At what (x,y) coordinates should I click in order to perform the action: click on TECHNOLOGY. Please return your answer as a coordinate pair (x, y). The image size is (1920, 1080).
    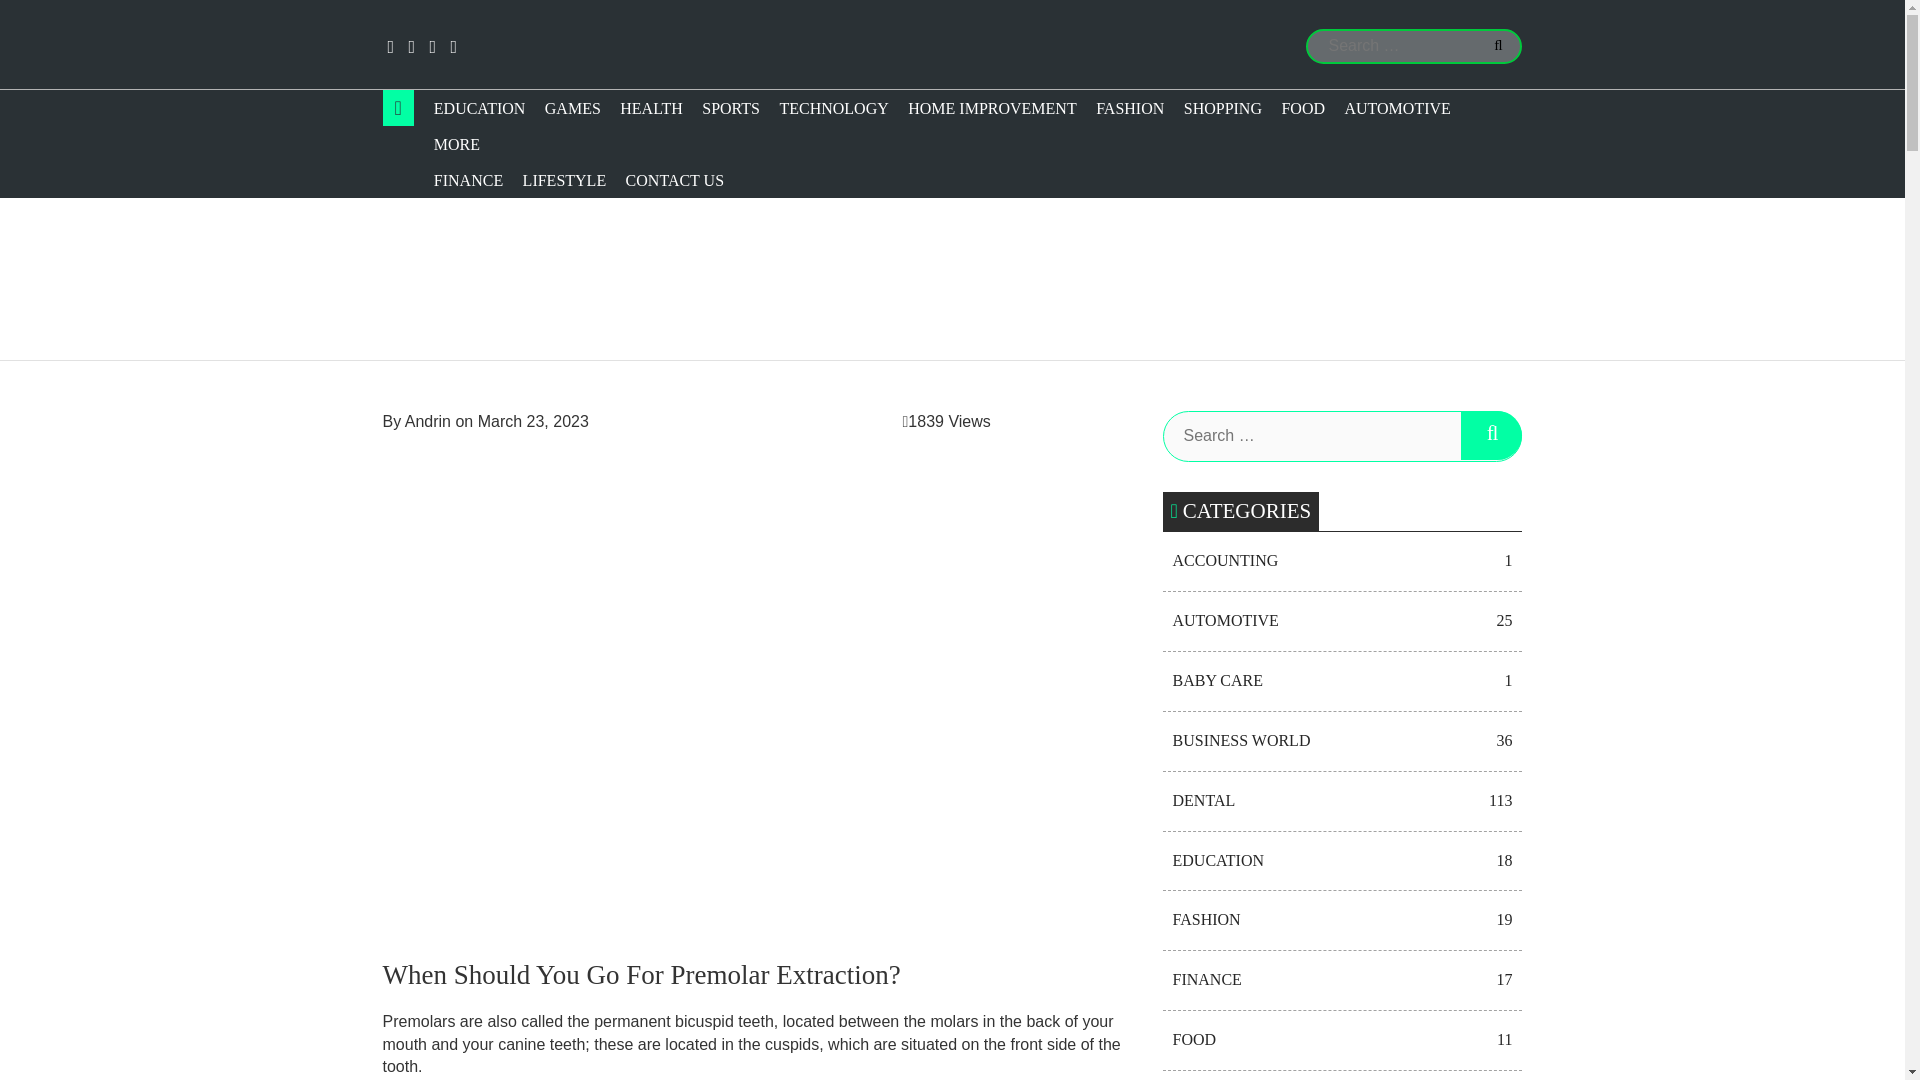
    Looking at the image, I should click on (828, 108).